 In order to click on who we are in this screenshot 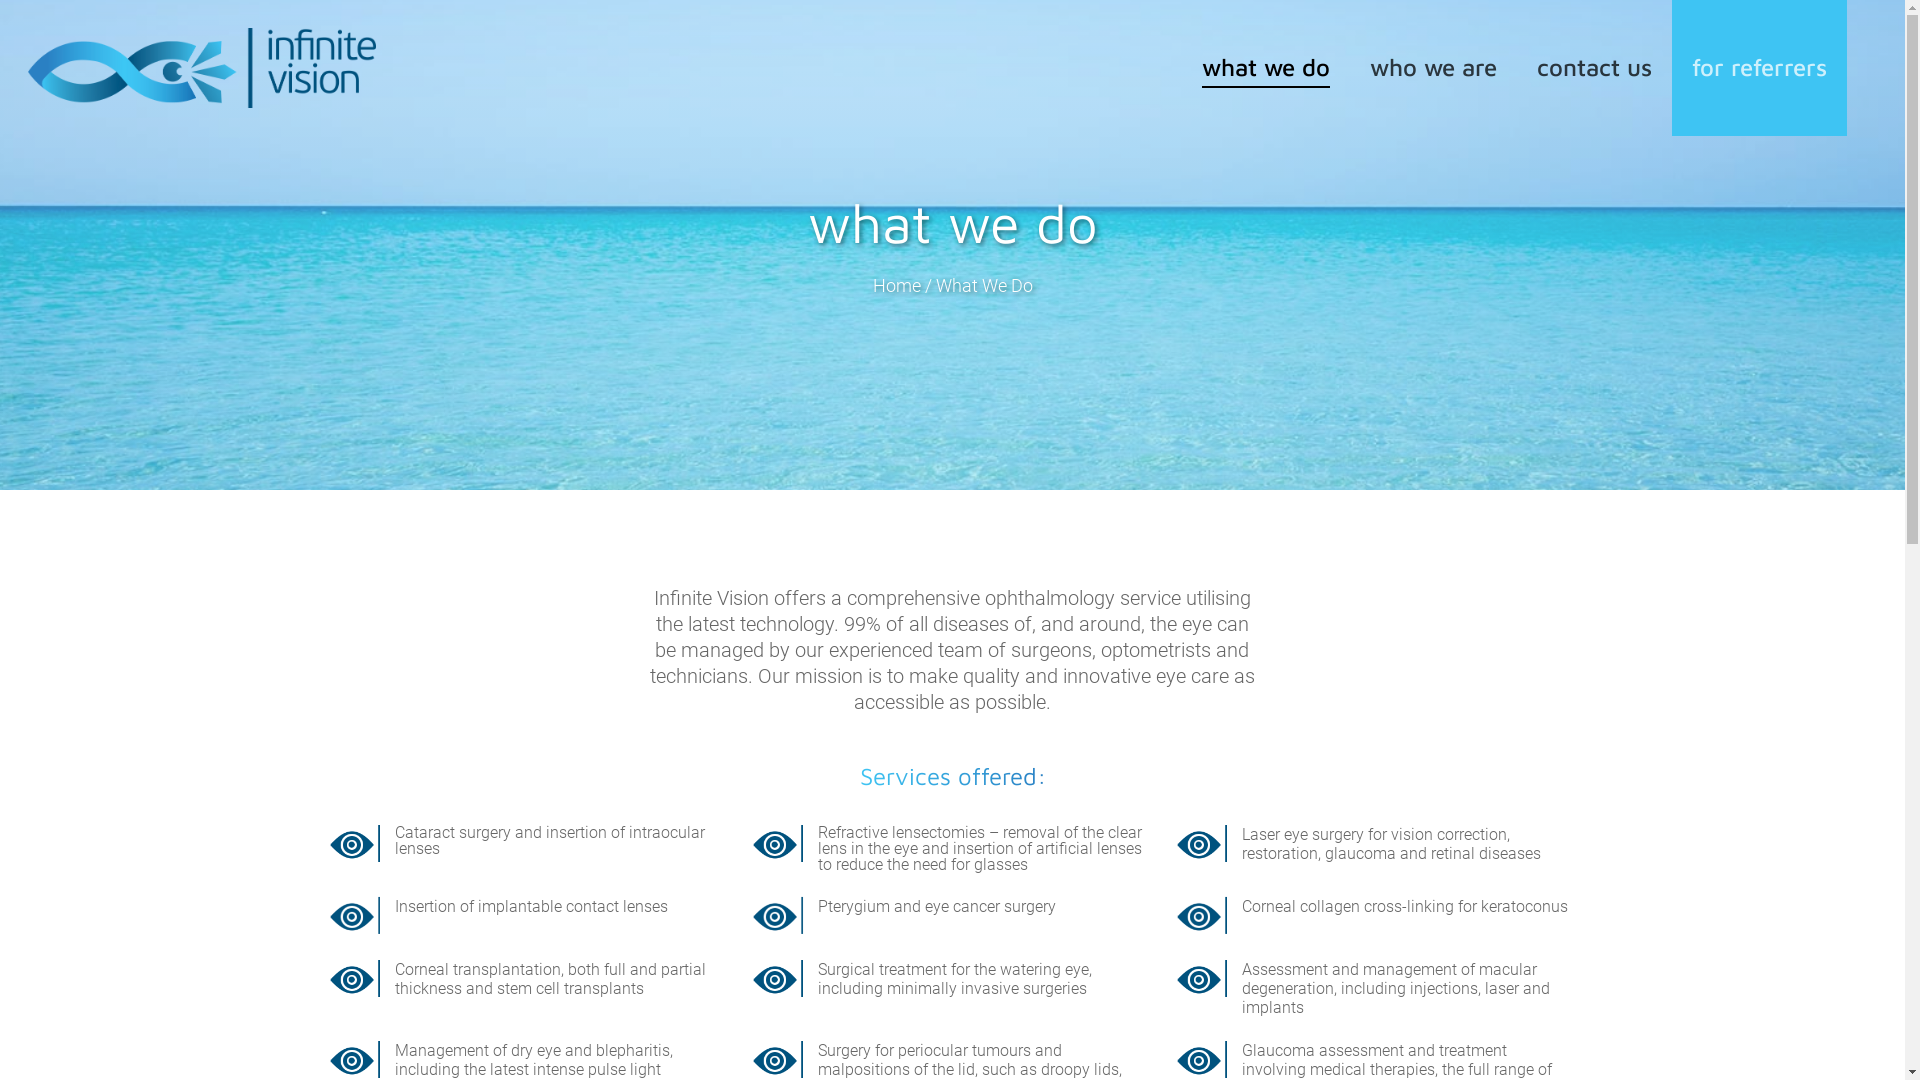, I will do `click(1434, 68)`.